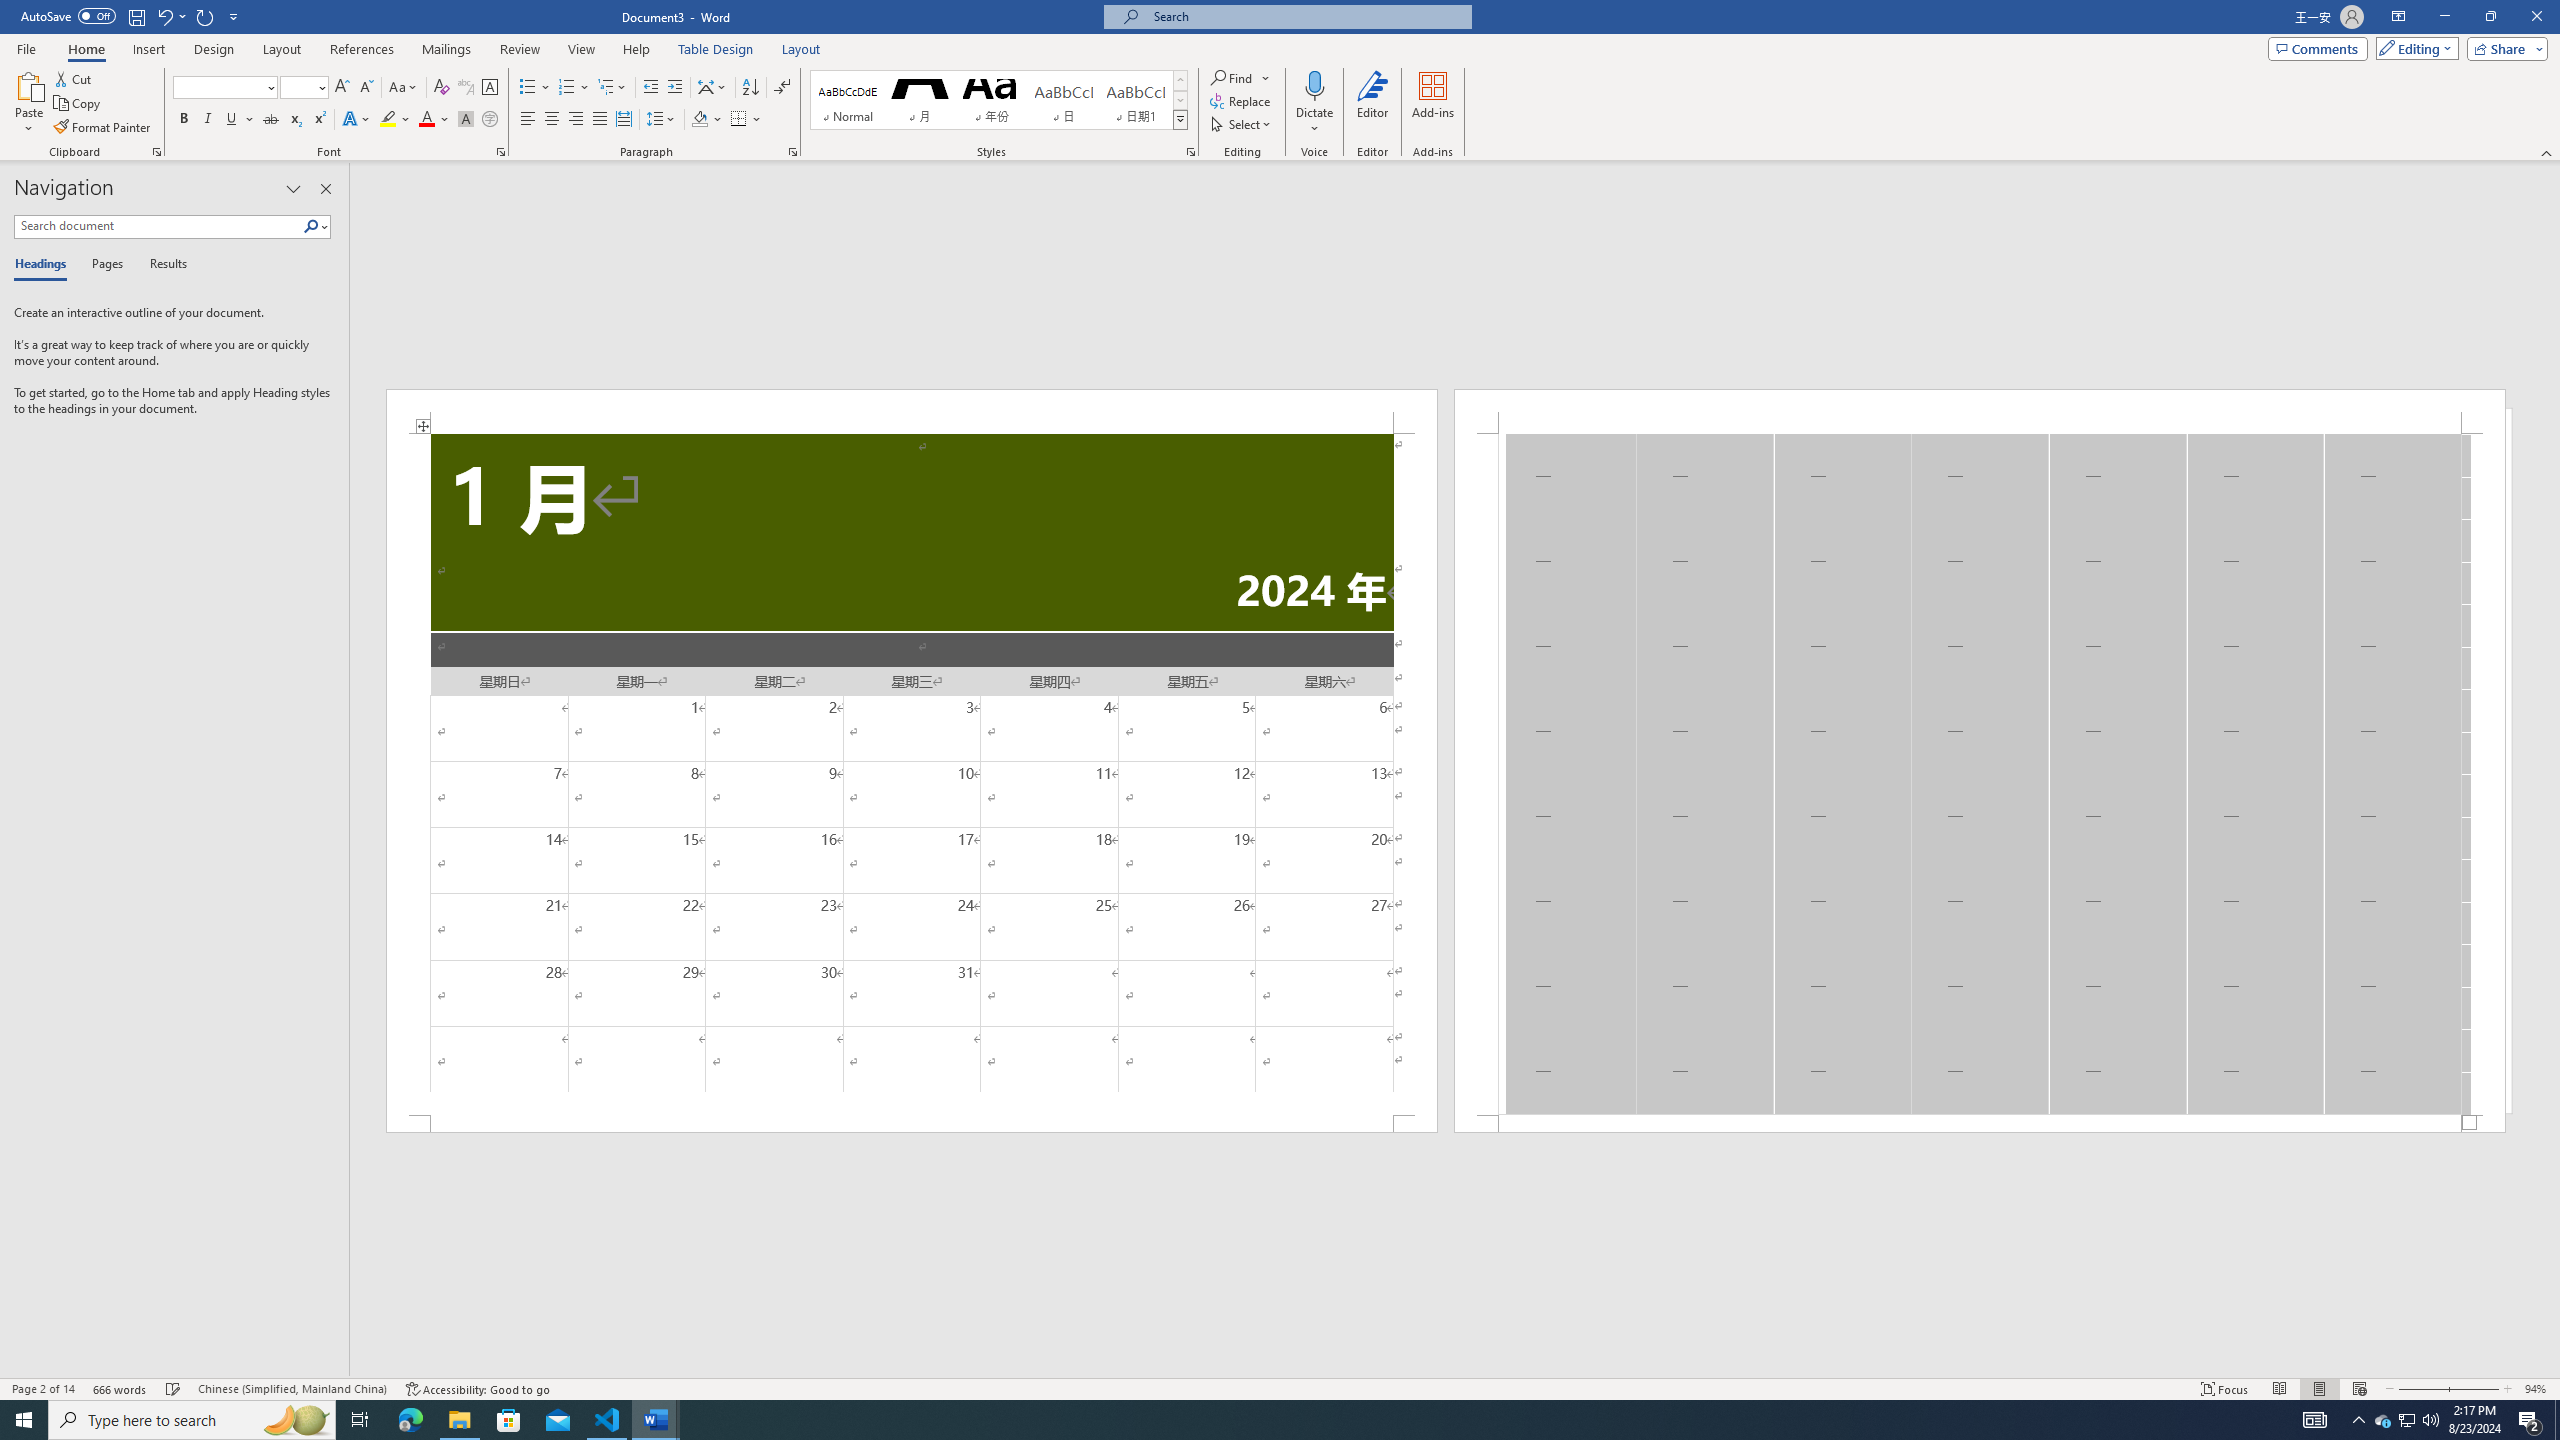 Image resolution: width=2560 pixels, height=1440 pixels. Describe the element at coordinates (652, 88) in the screenshot. I see `Decrease Indent` at that location.